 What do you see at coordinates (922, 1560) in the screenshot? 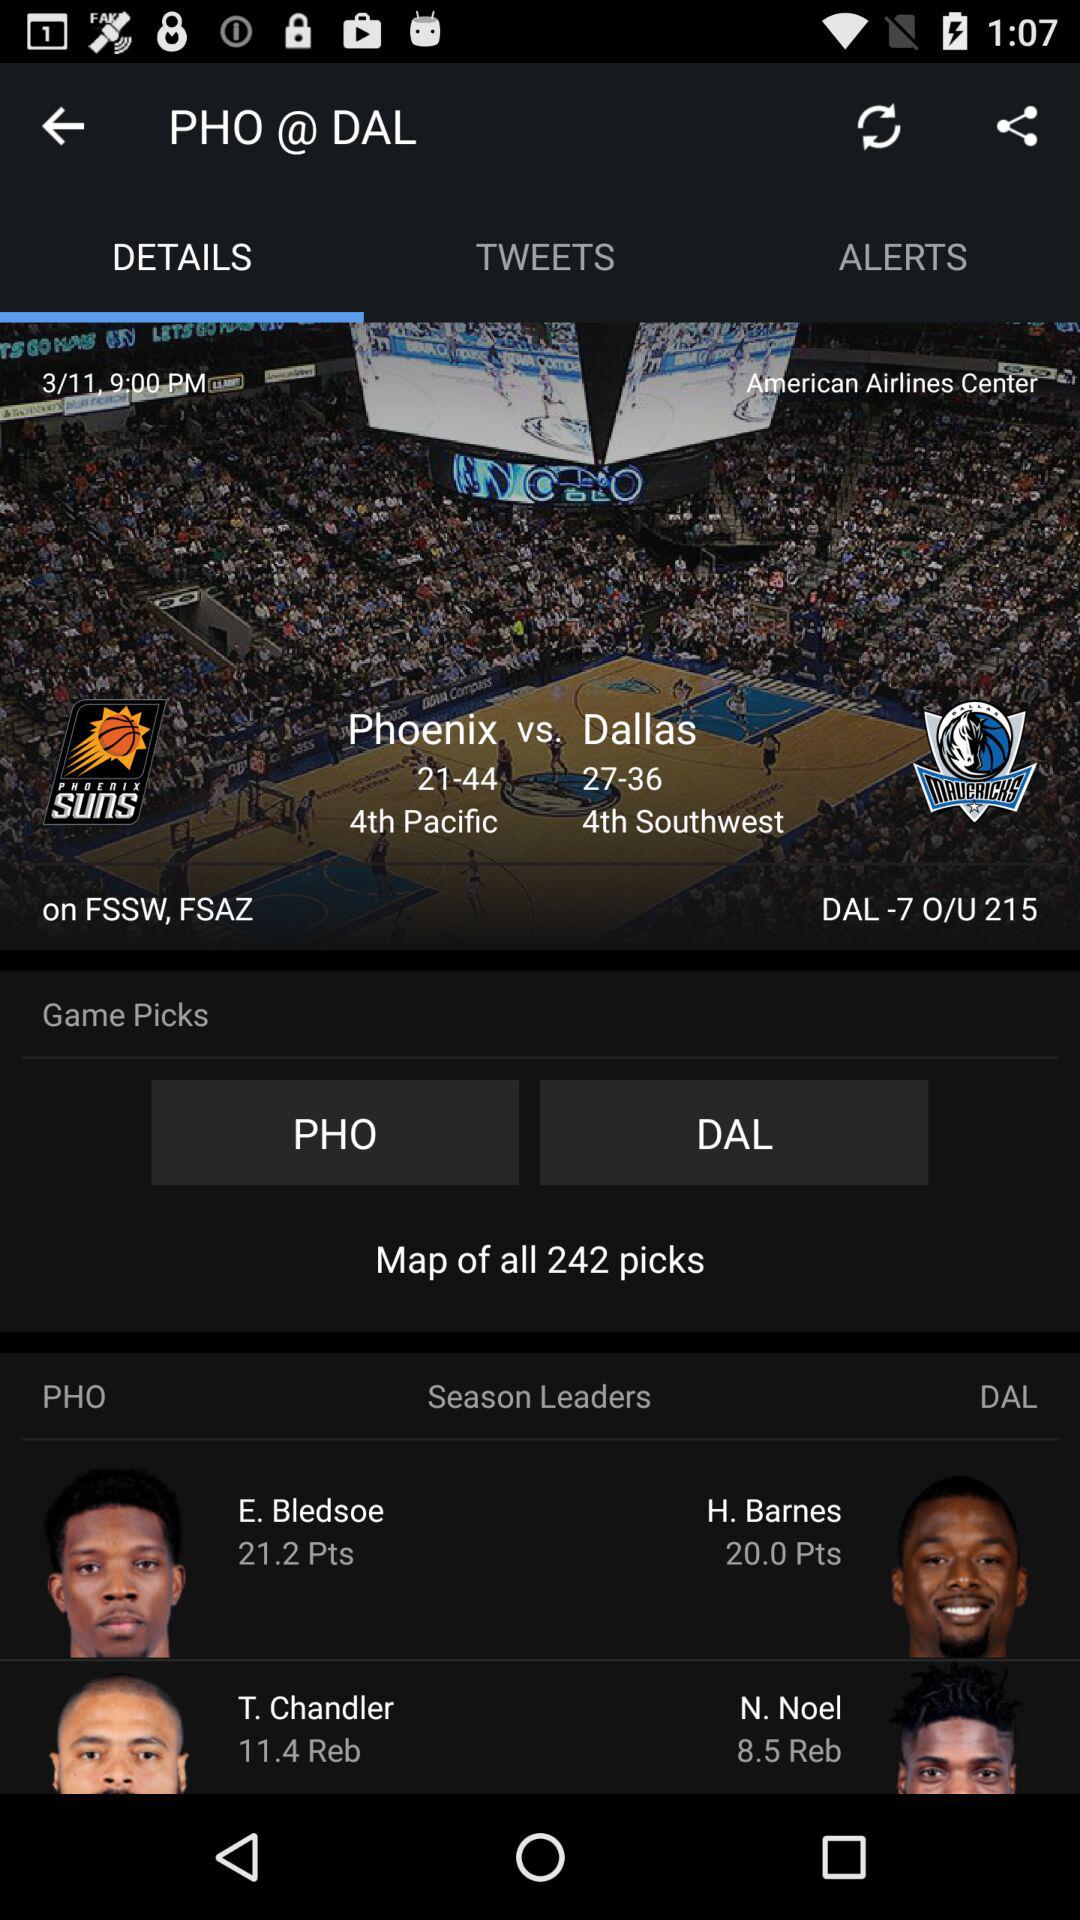
I see `player stats` at bounding box center [922, 1560].